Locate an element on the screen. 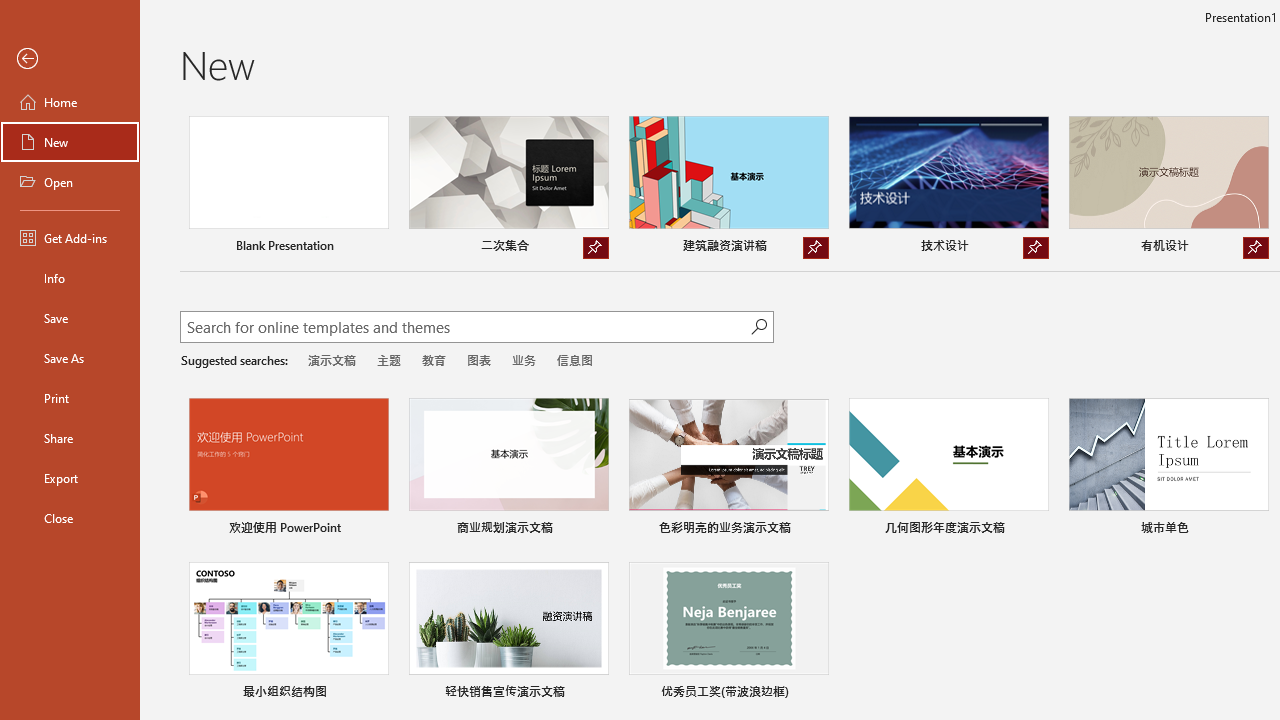  Start searching is located at coordinates (758, 326).